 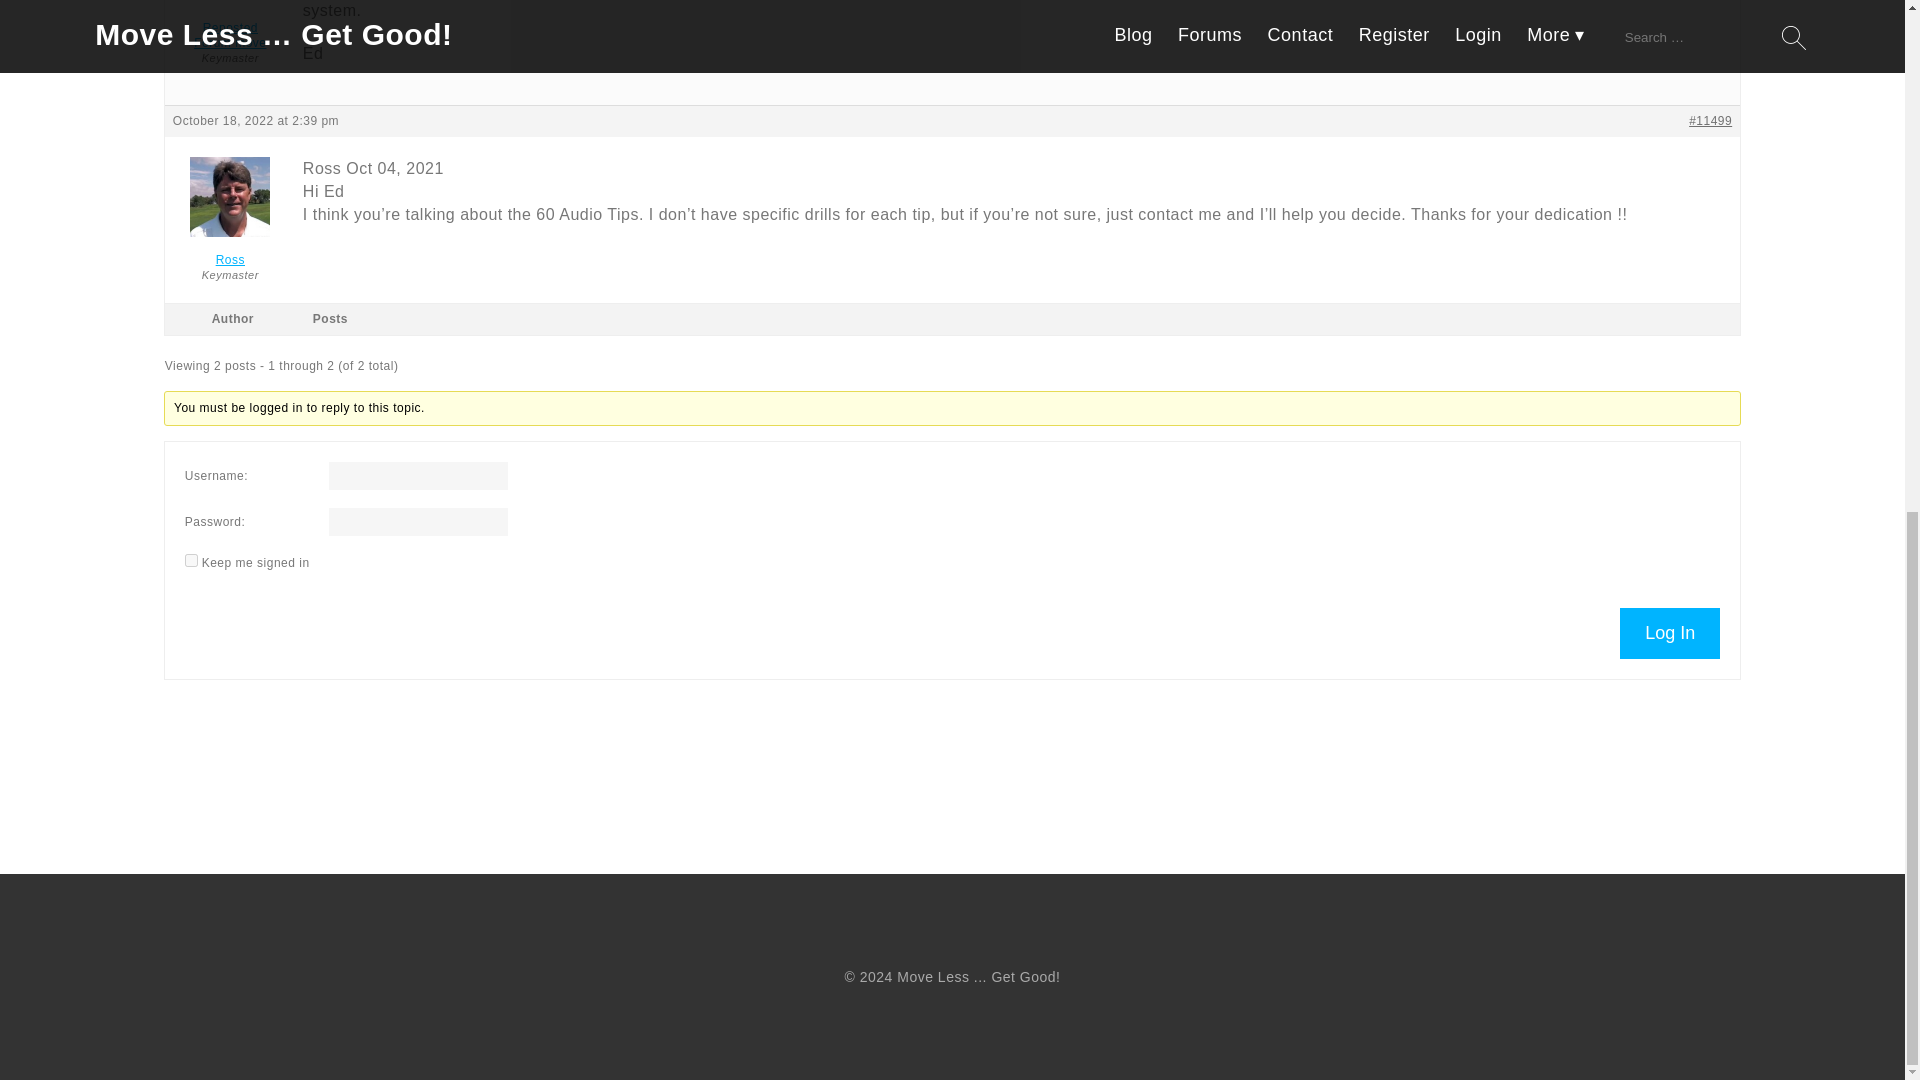 What do you see at coordinates (230, 25) in the screenshot?
I see `Reposted Forum move` at bounding box center [230, 25].